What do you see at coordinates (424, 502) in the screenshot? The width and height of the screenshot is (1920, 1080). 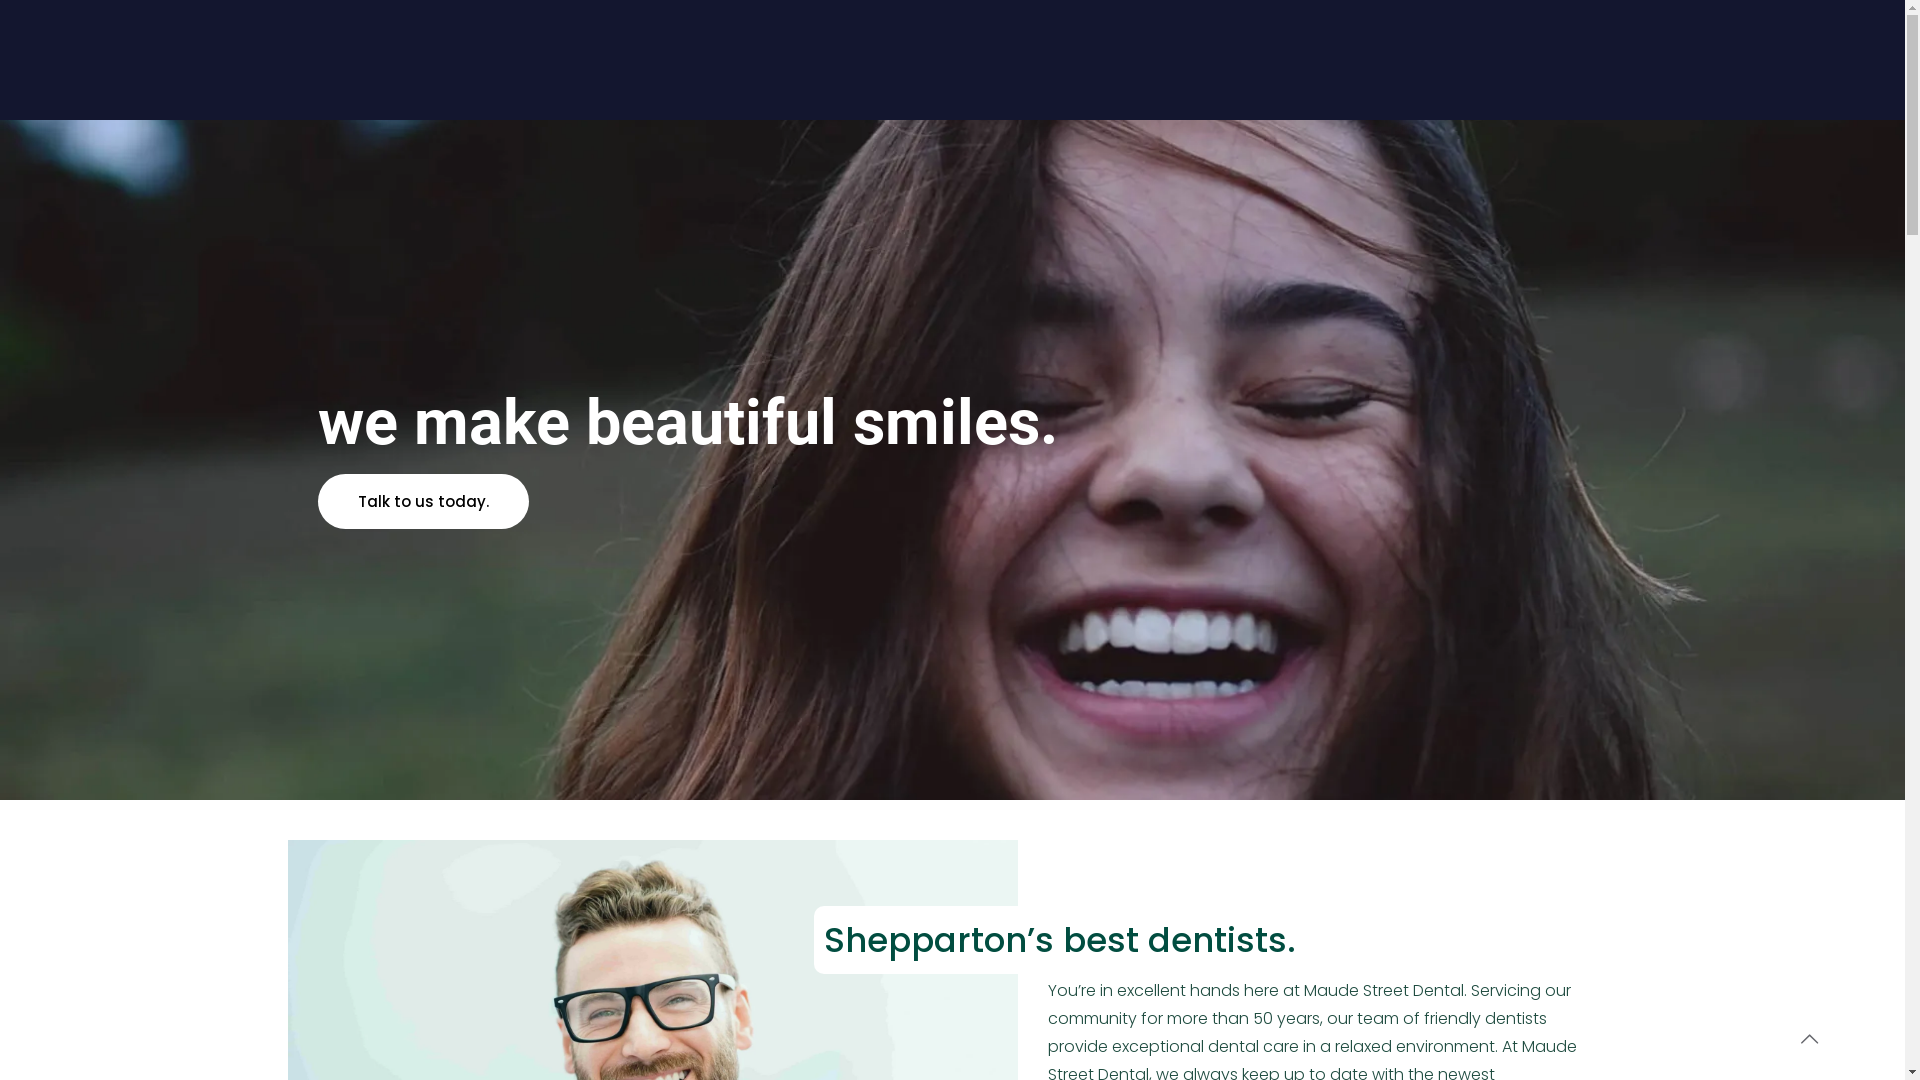 I see `Talk to us today.` at bounding box center [424, 502].